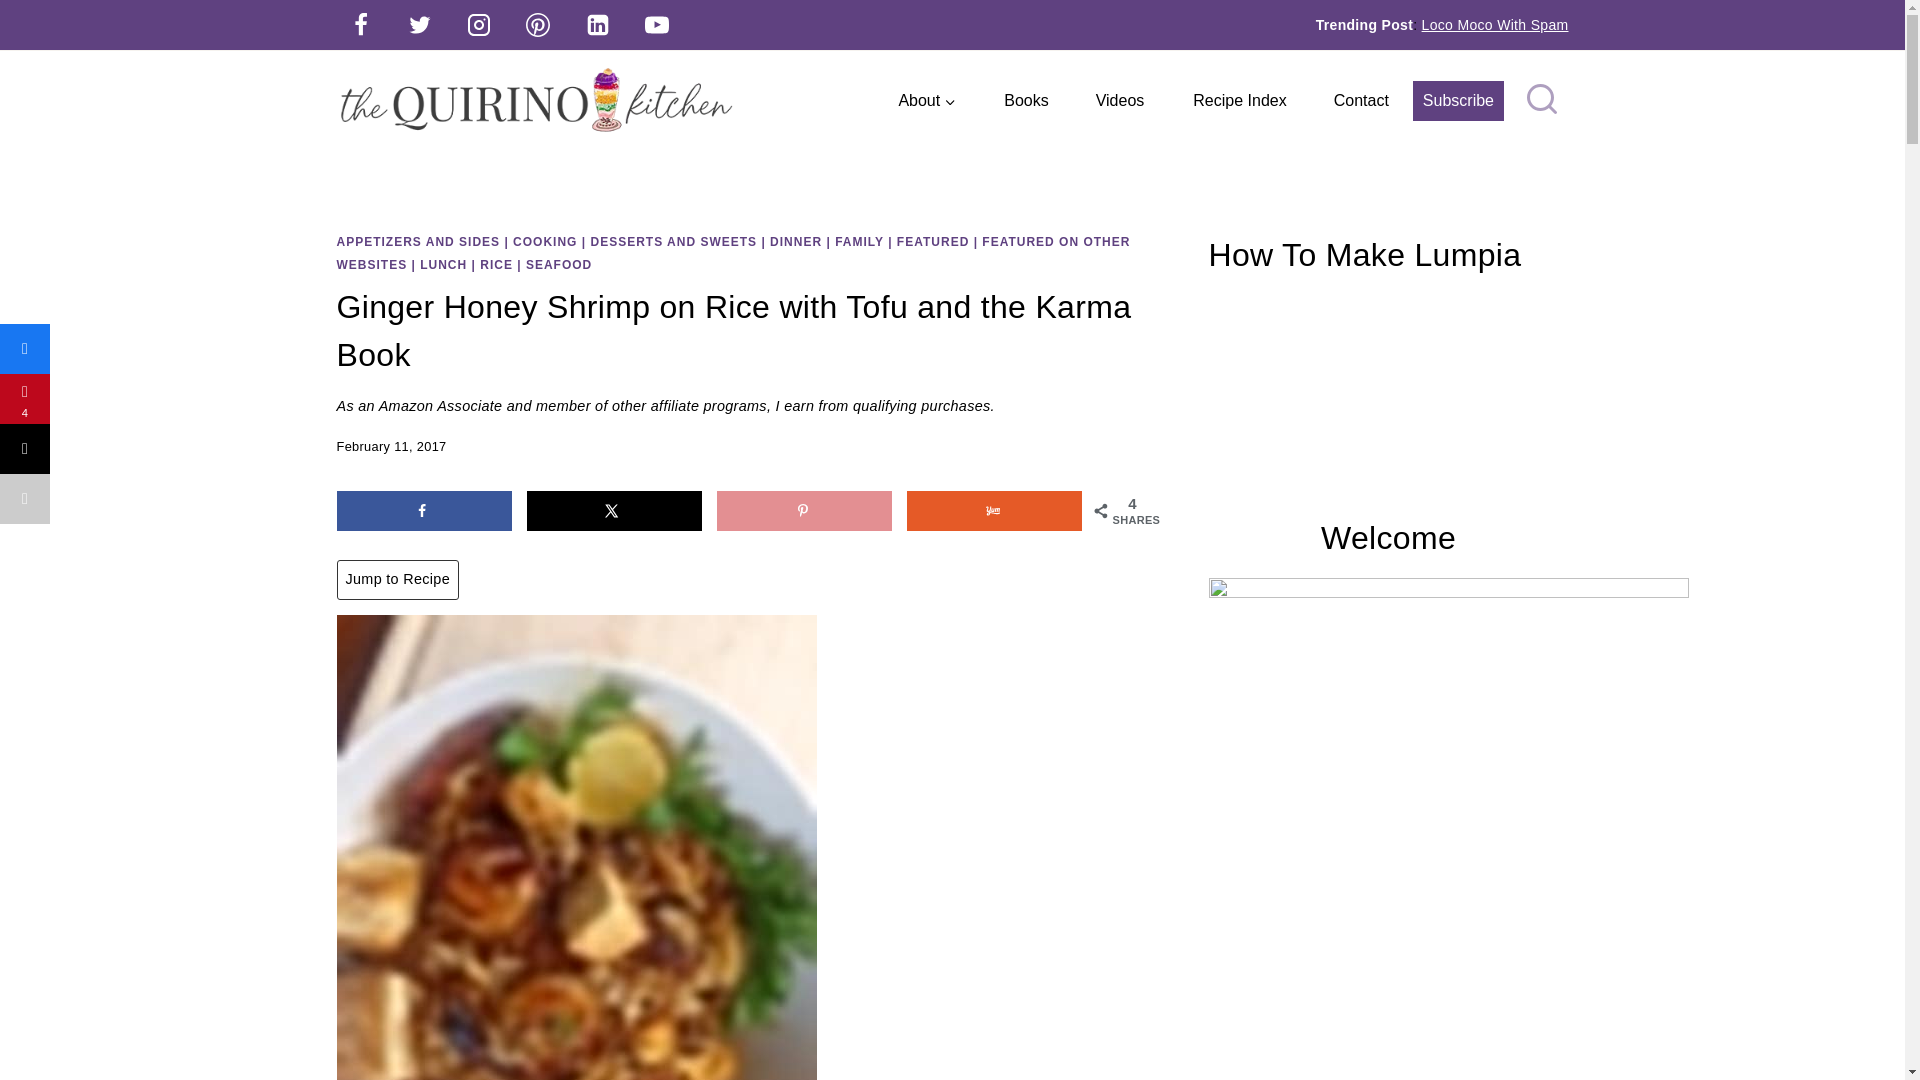 This screenshot has height=1080, width=1920. Describe the element at coordinates (558, 265) in the screenshot. I see `SEAFOOD` at that location.